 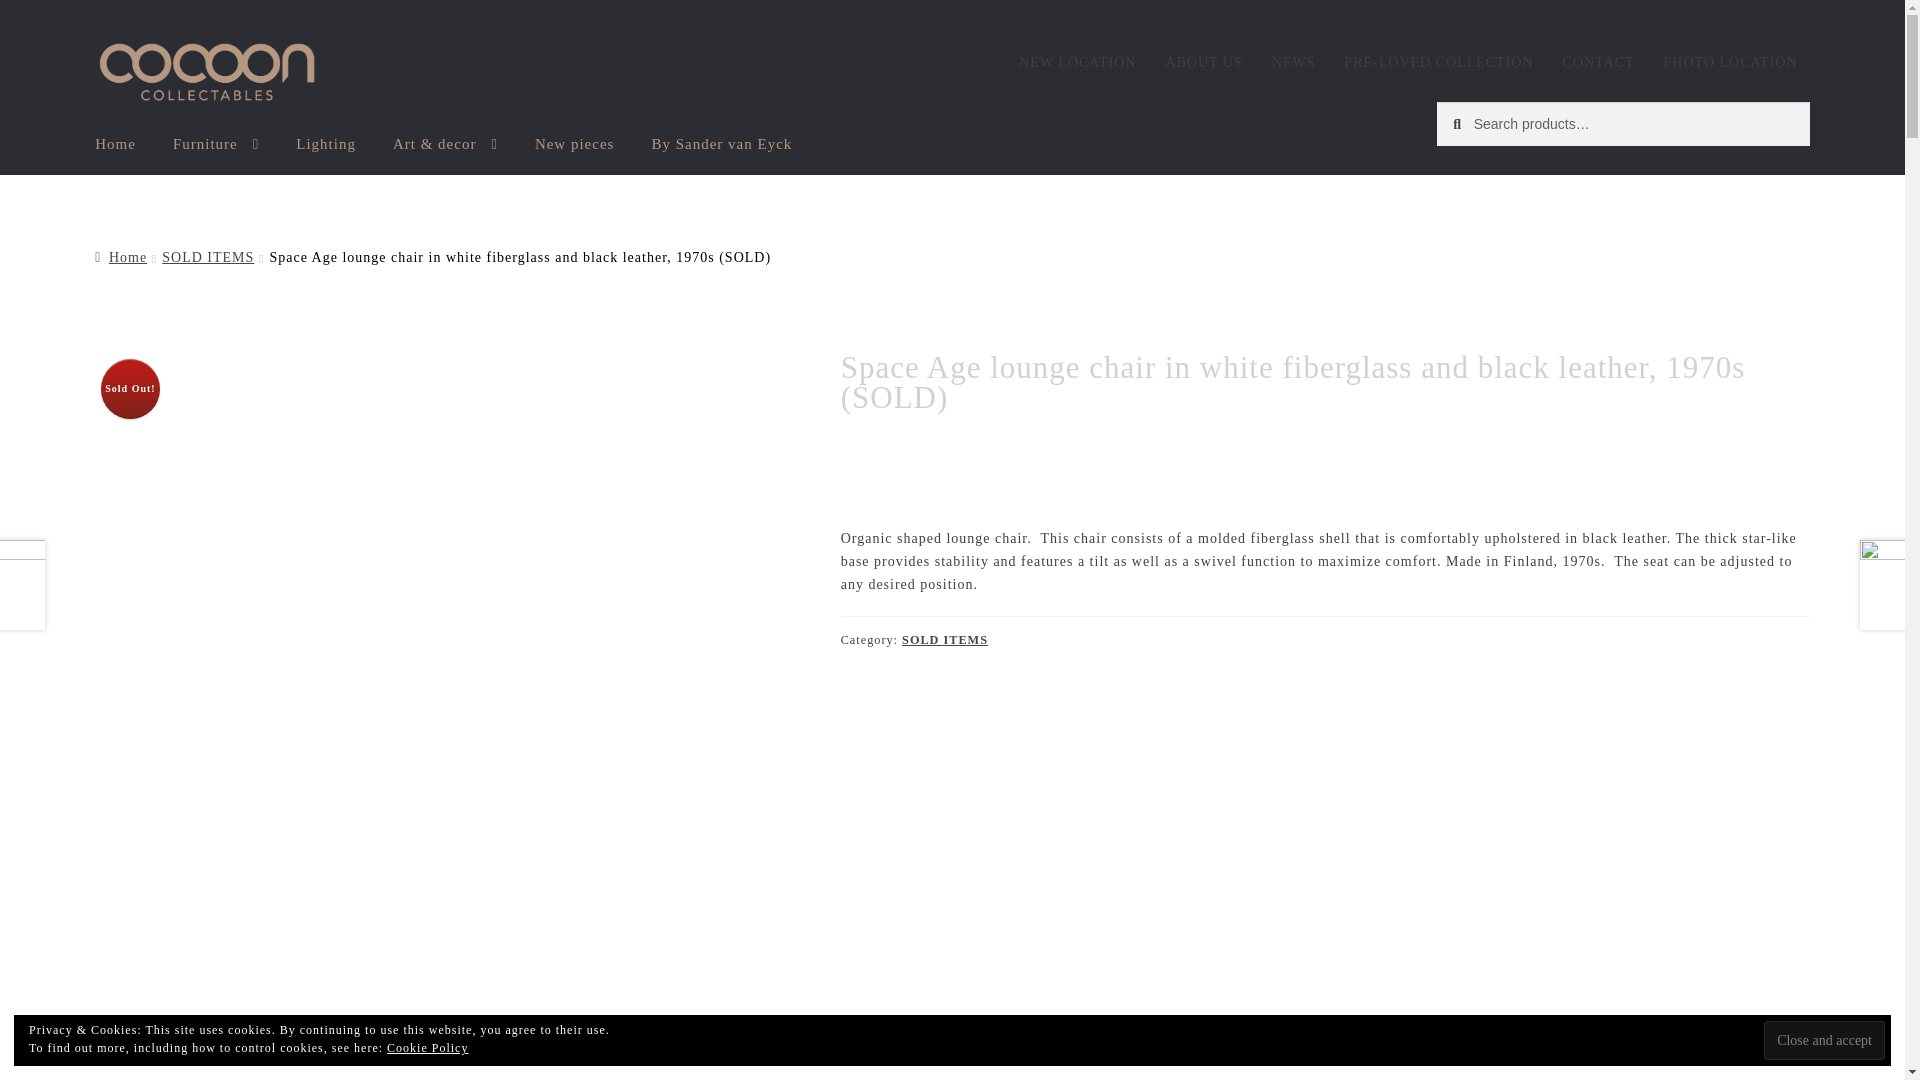 I want to click on SOLD ITEMS, so click(x=207, y=256).